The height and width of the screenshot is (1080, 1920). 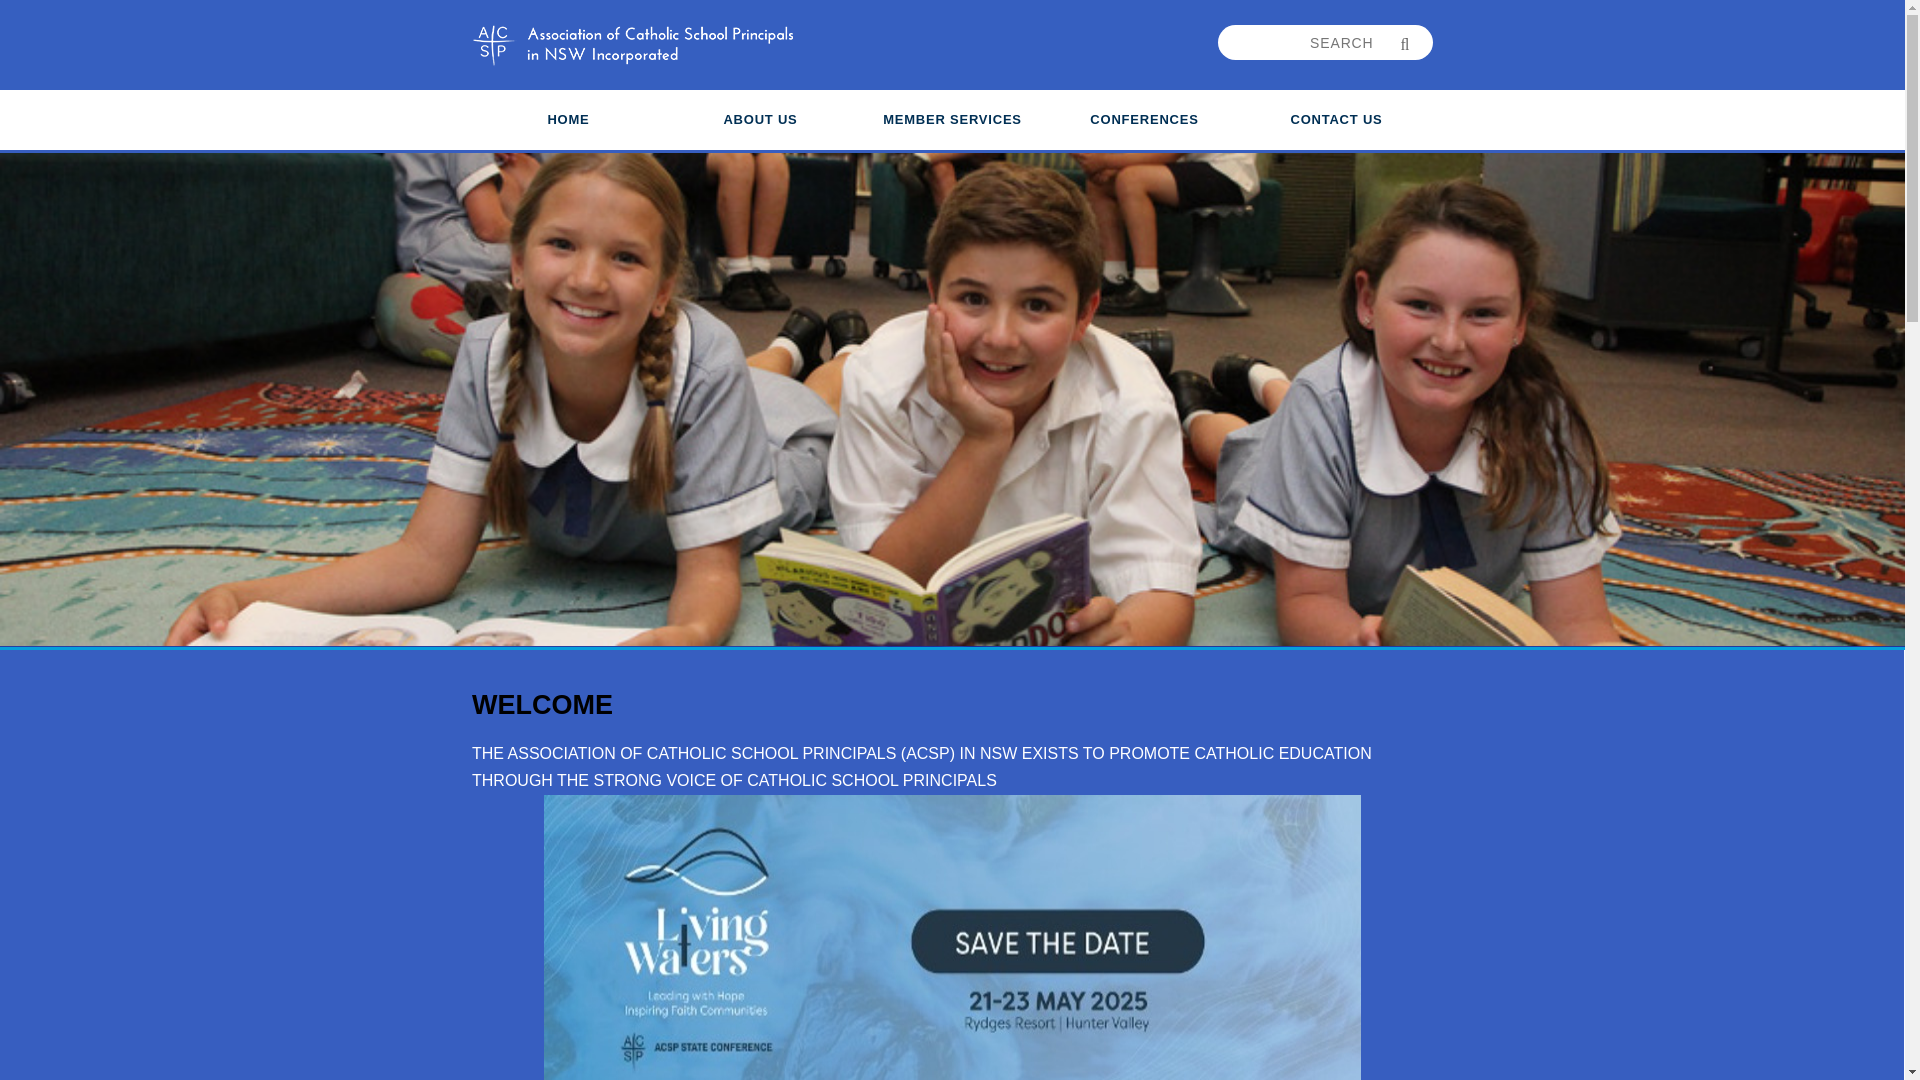 What do you see at coordinates (760, 120) in the screenshot?
I see `ABOUT US` at bounding box center [760, 120].